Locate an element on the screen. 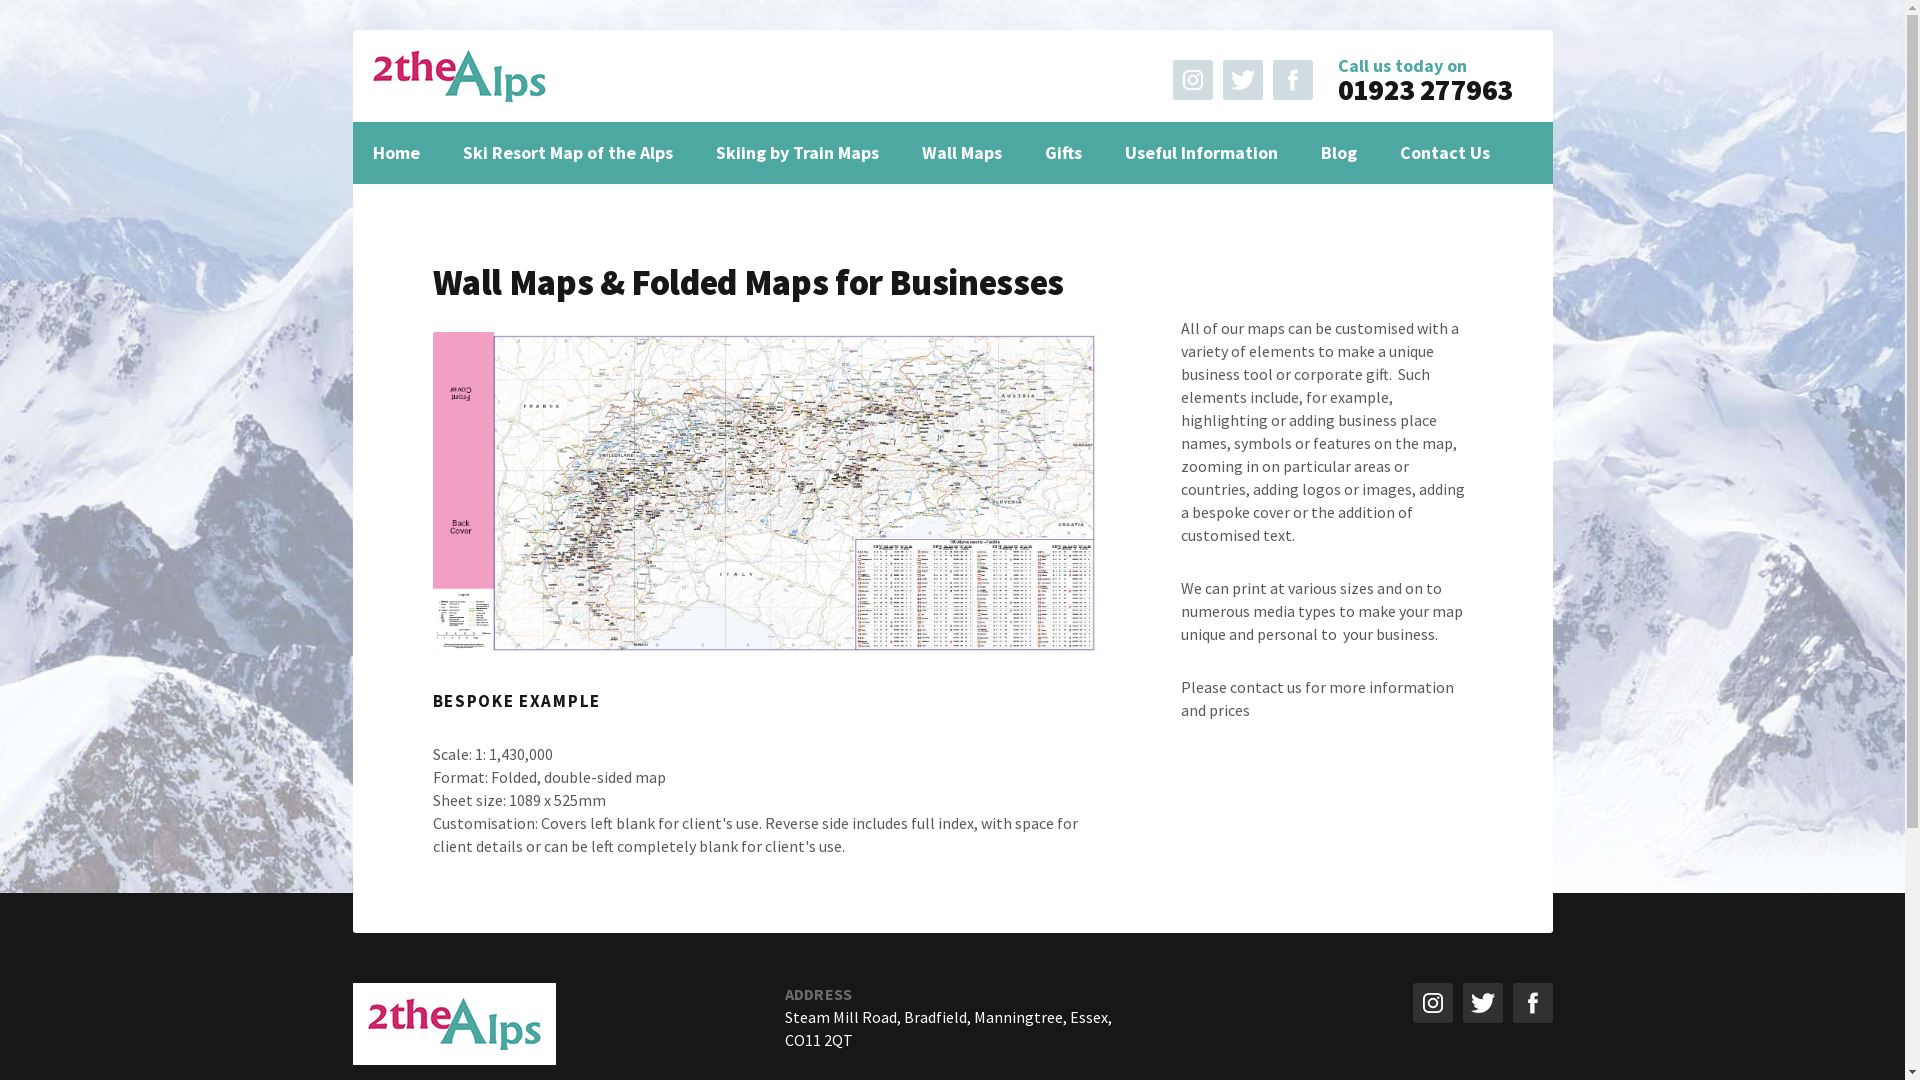 This screenshot has height=1080, width=1920. Follow us on instagram is located at coordinates (1432, 1003).